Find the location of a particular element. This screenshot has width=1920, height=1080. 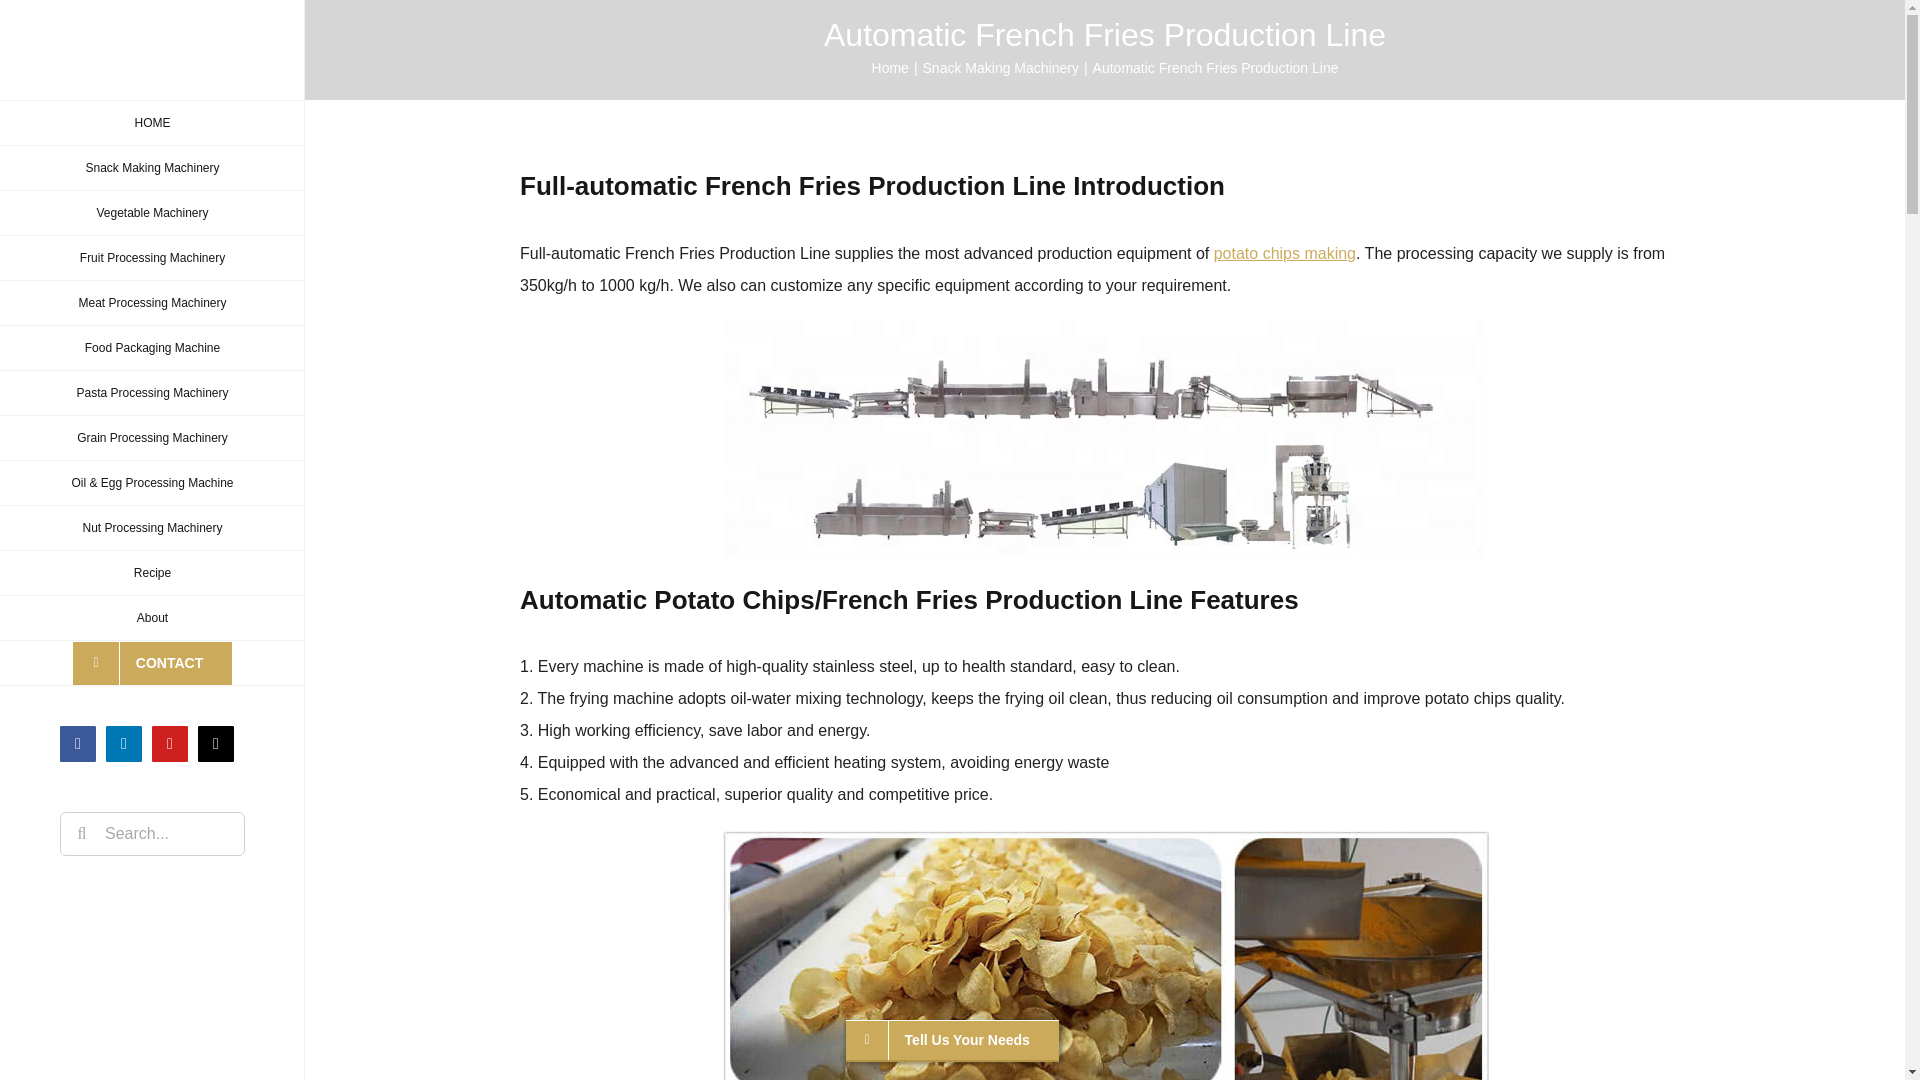

Pasta Processing Machinery is located at coordinates (152, 393).